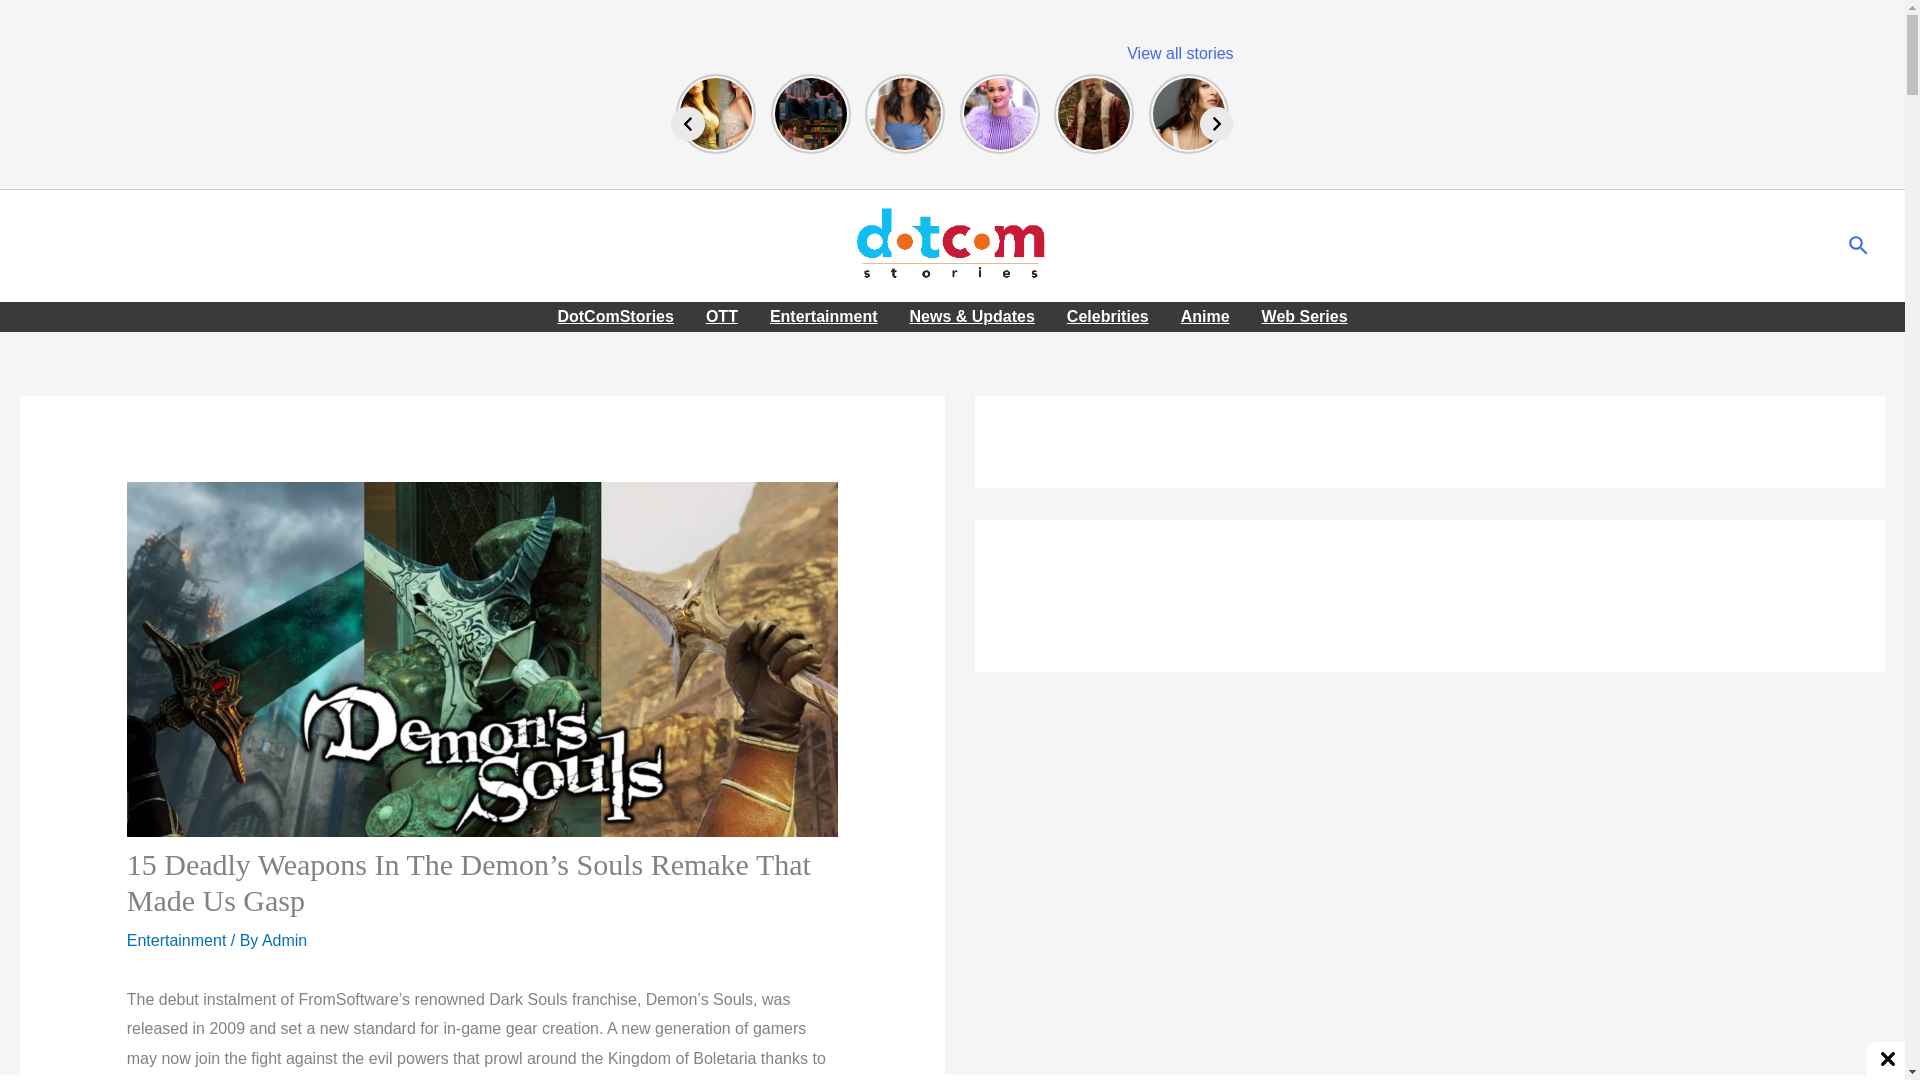  What do you see at coordinates (615, 316) in the screenshot?
I see `DotComStories` at bounding box center [615, 316].